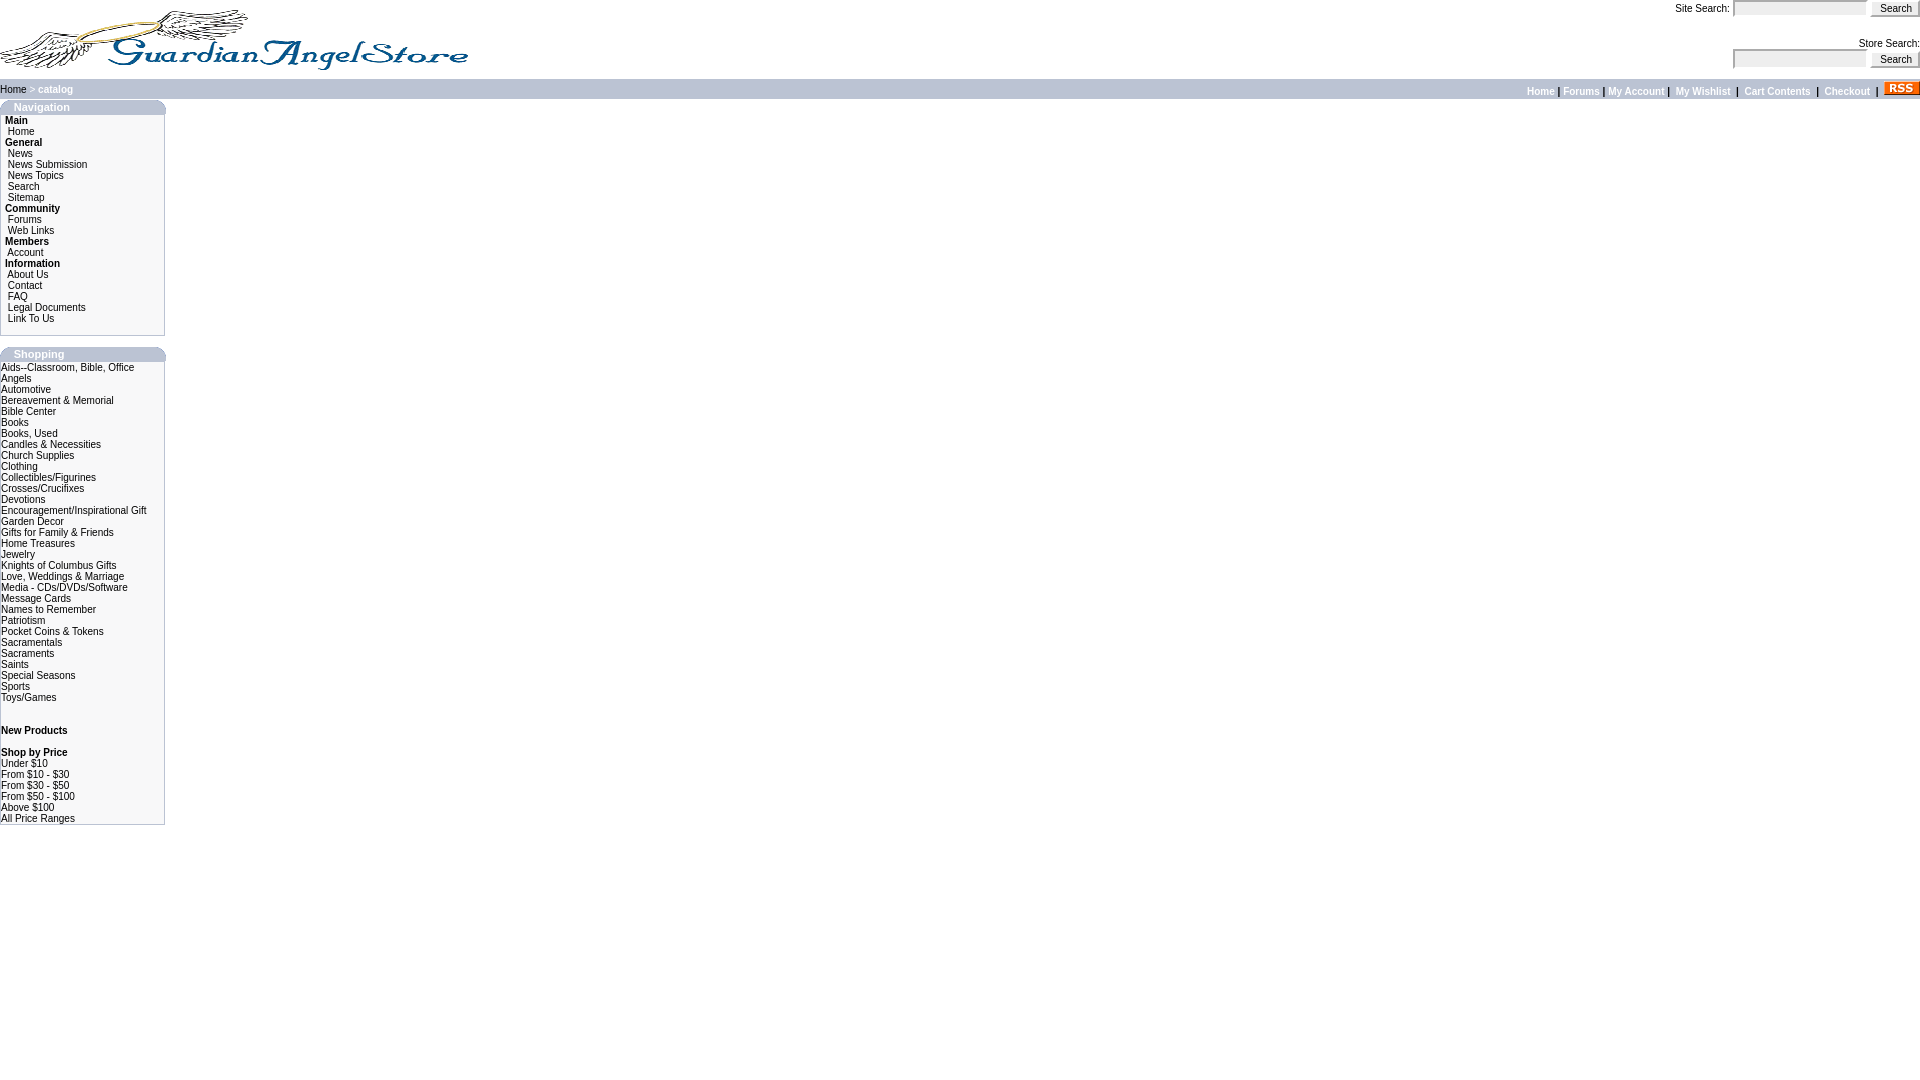 The image size is (1920, 1080). Describe the element at coordinates (18, 296) in the screenshot. I see `FAQ` at that location.